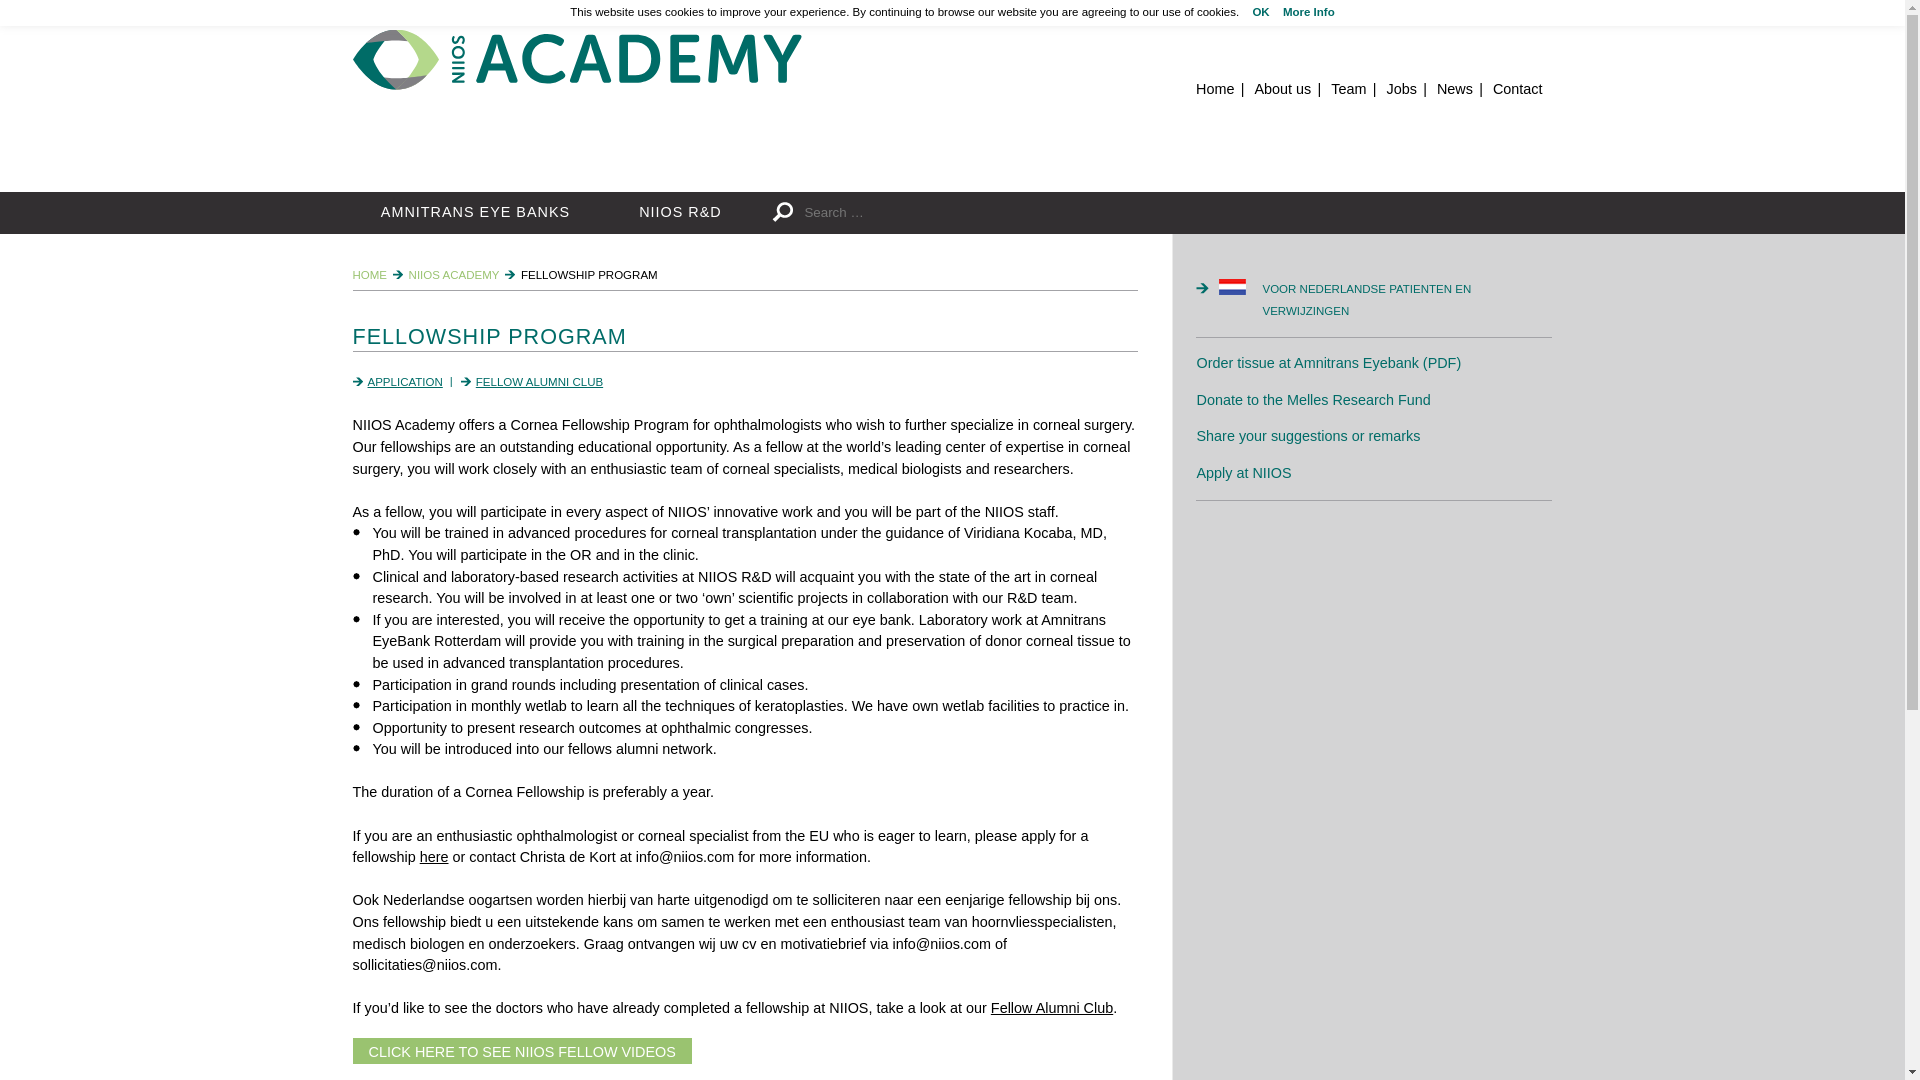 The width and height of the screenshot is (1920, 1080). What do you see at coordinates (1401, 89) in the screenshot?
I see `Jobs` at bounding box center [1401, 89].